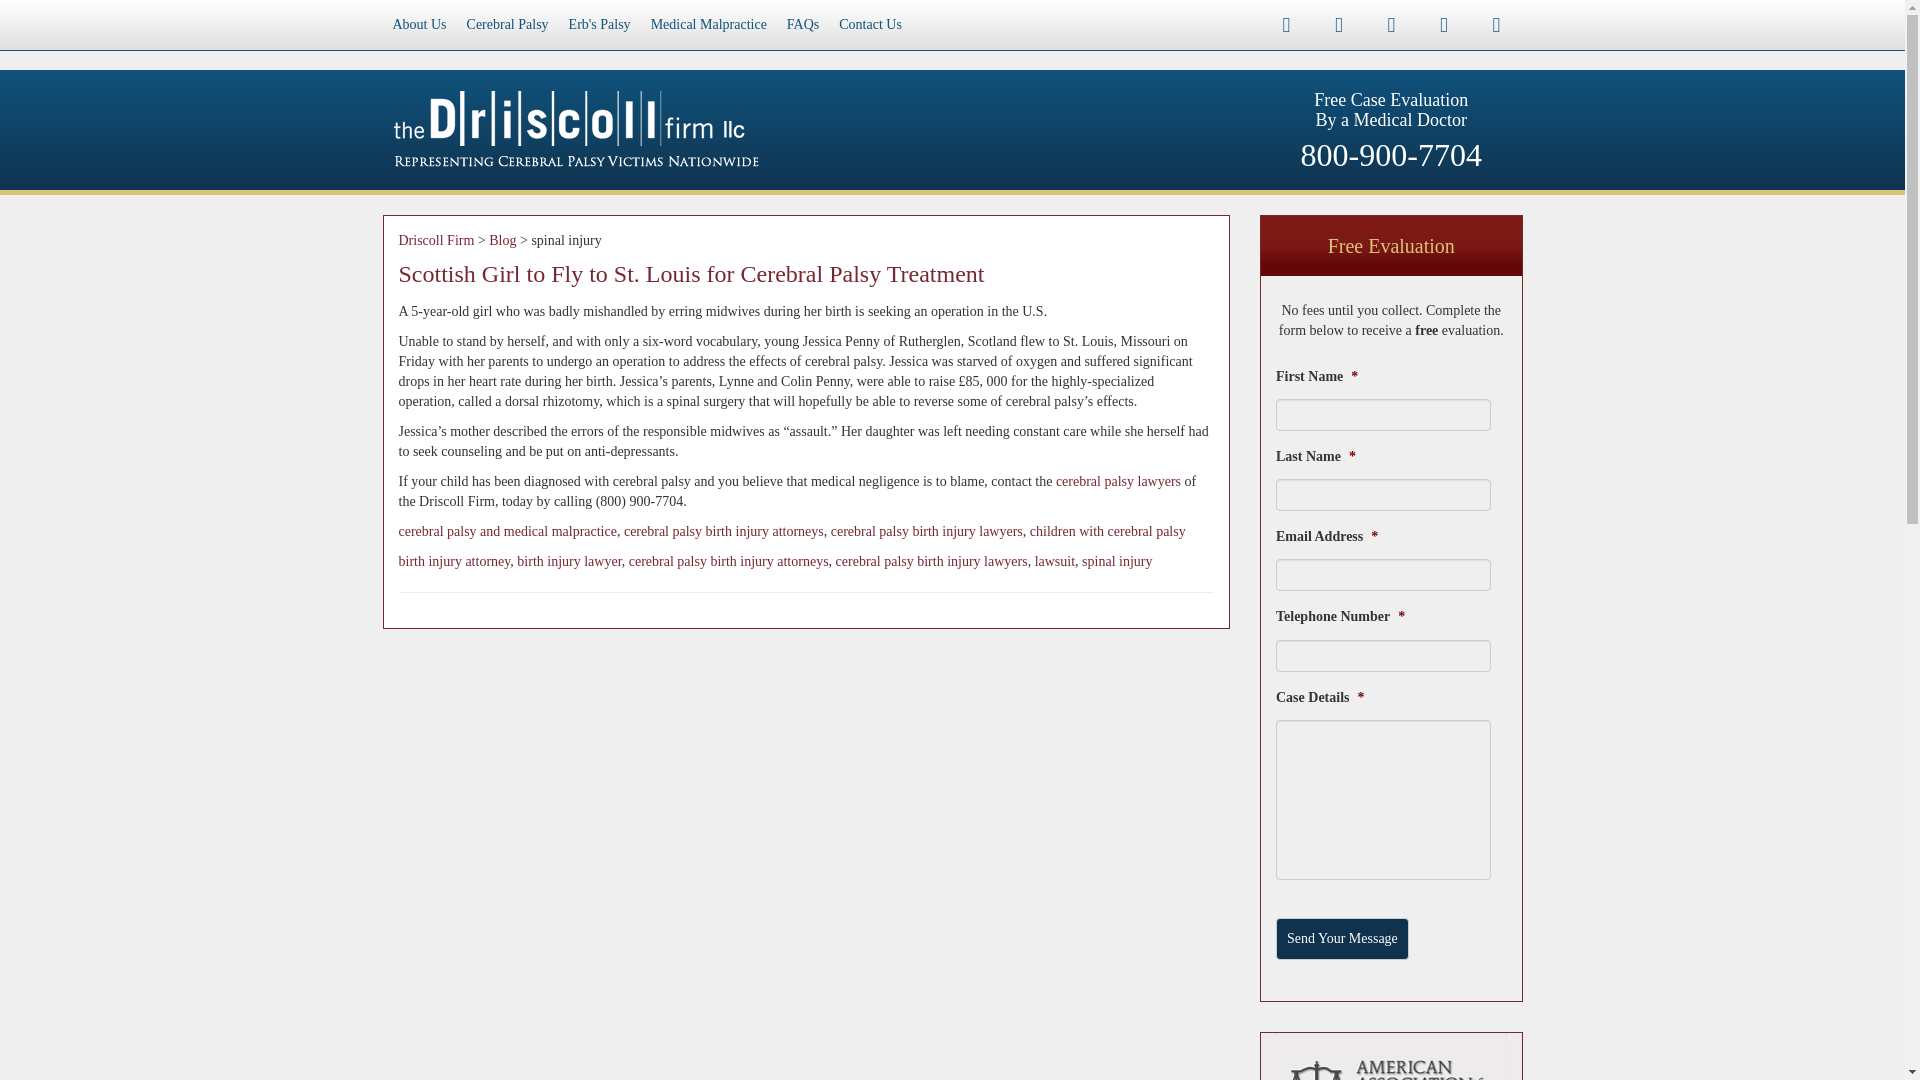 This screenshot has width=1920, height=1080. Describe the element at coordinates (931, 562) in the screenshot. I see `cerebral palsy birth injury lawyers` at that location.